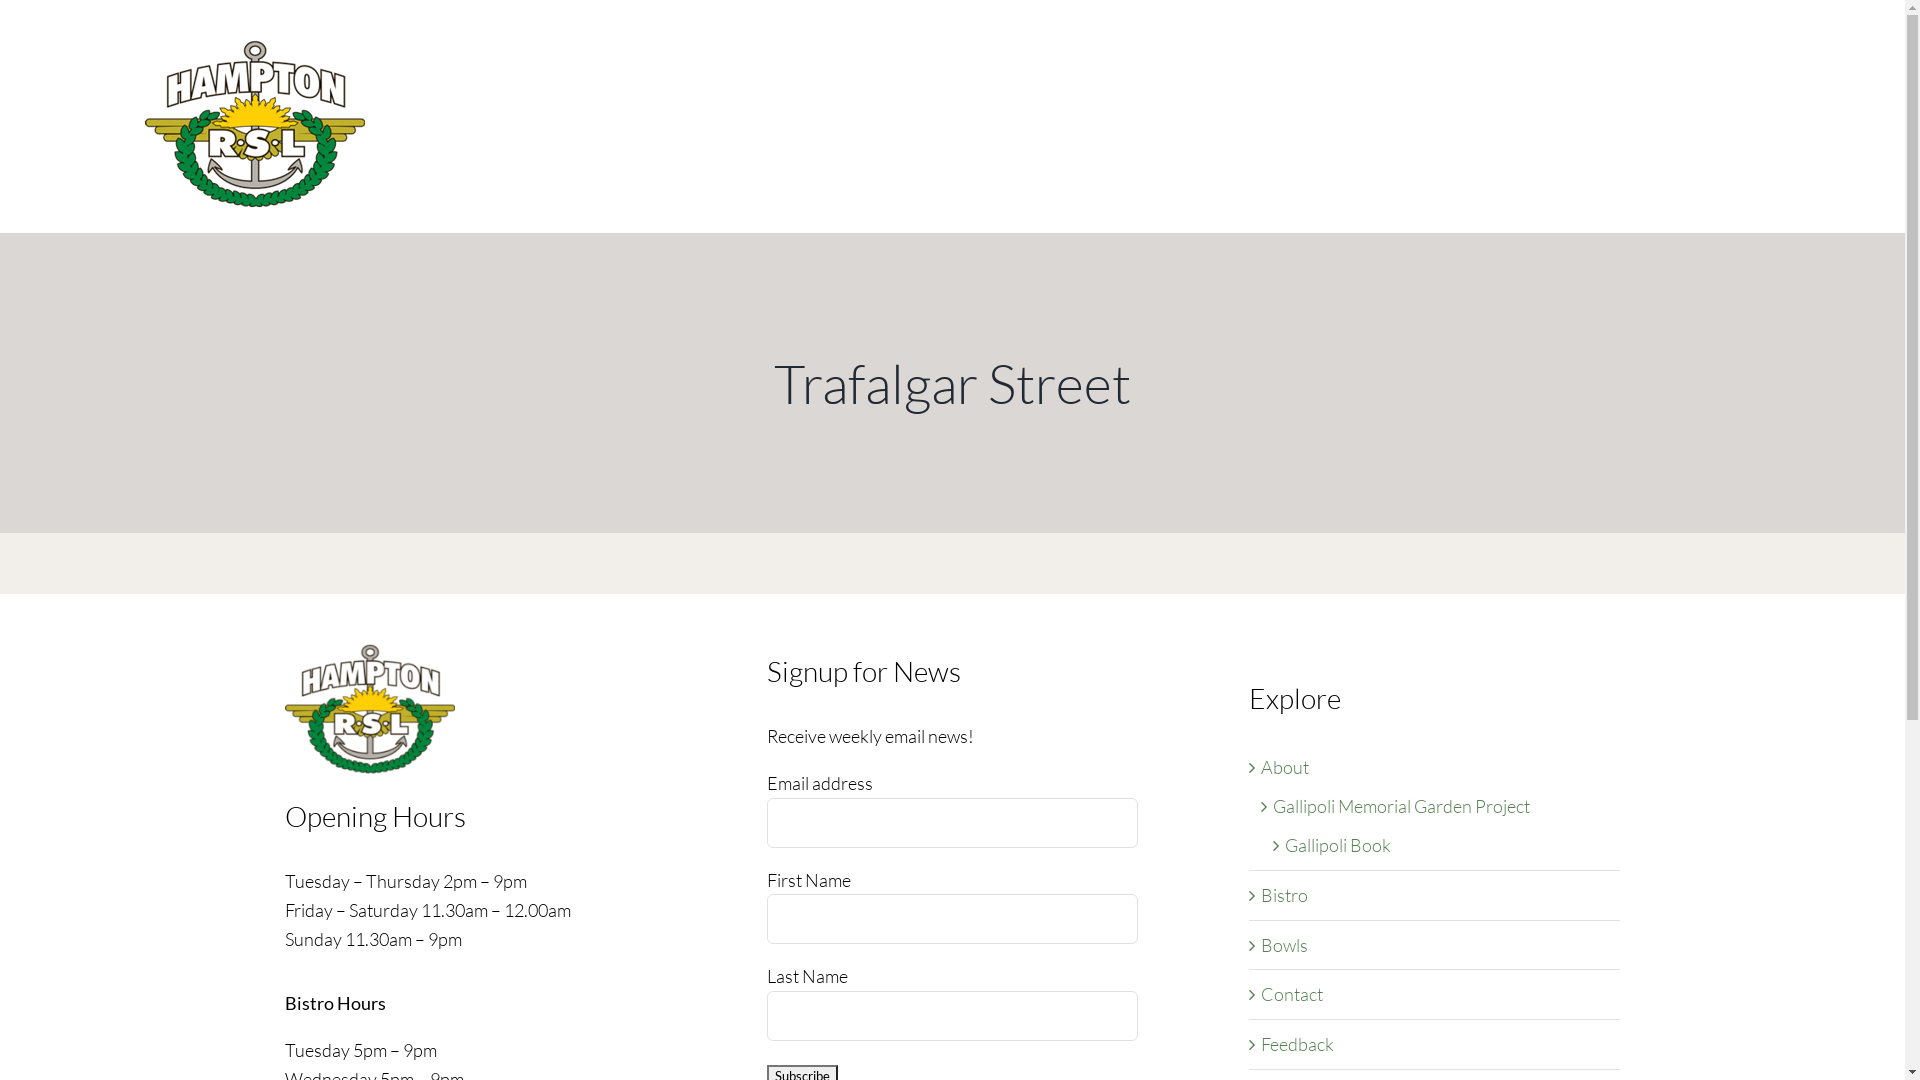 The width and height of the screenshot is (1920, 1080). Describe the element at coordinates (1285, 767) in the screenshot. I see `About` at that location.